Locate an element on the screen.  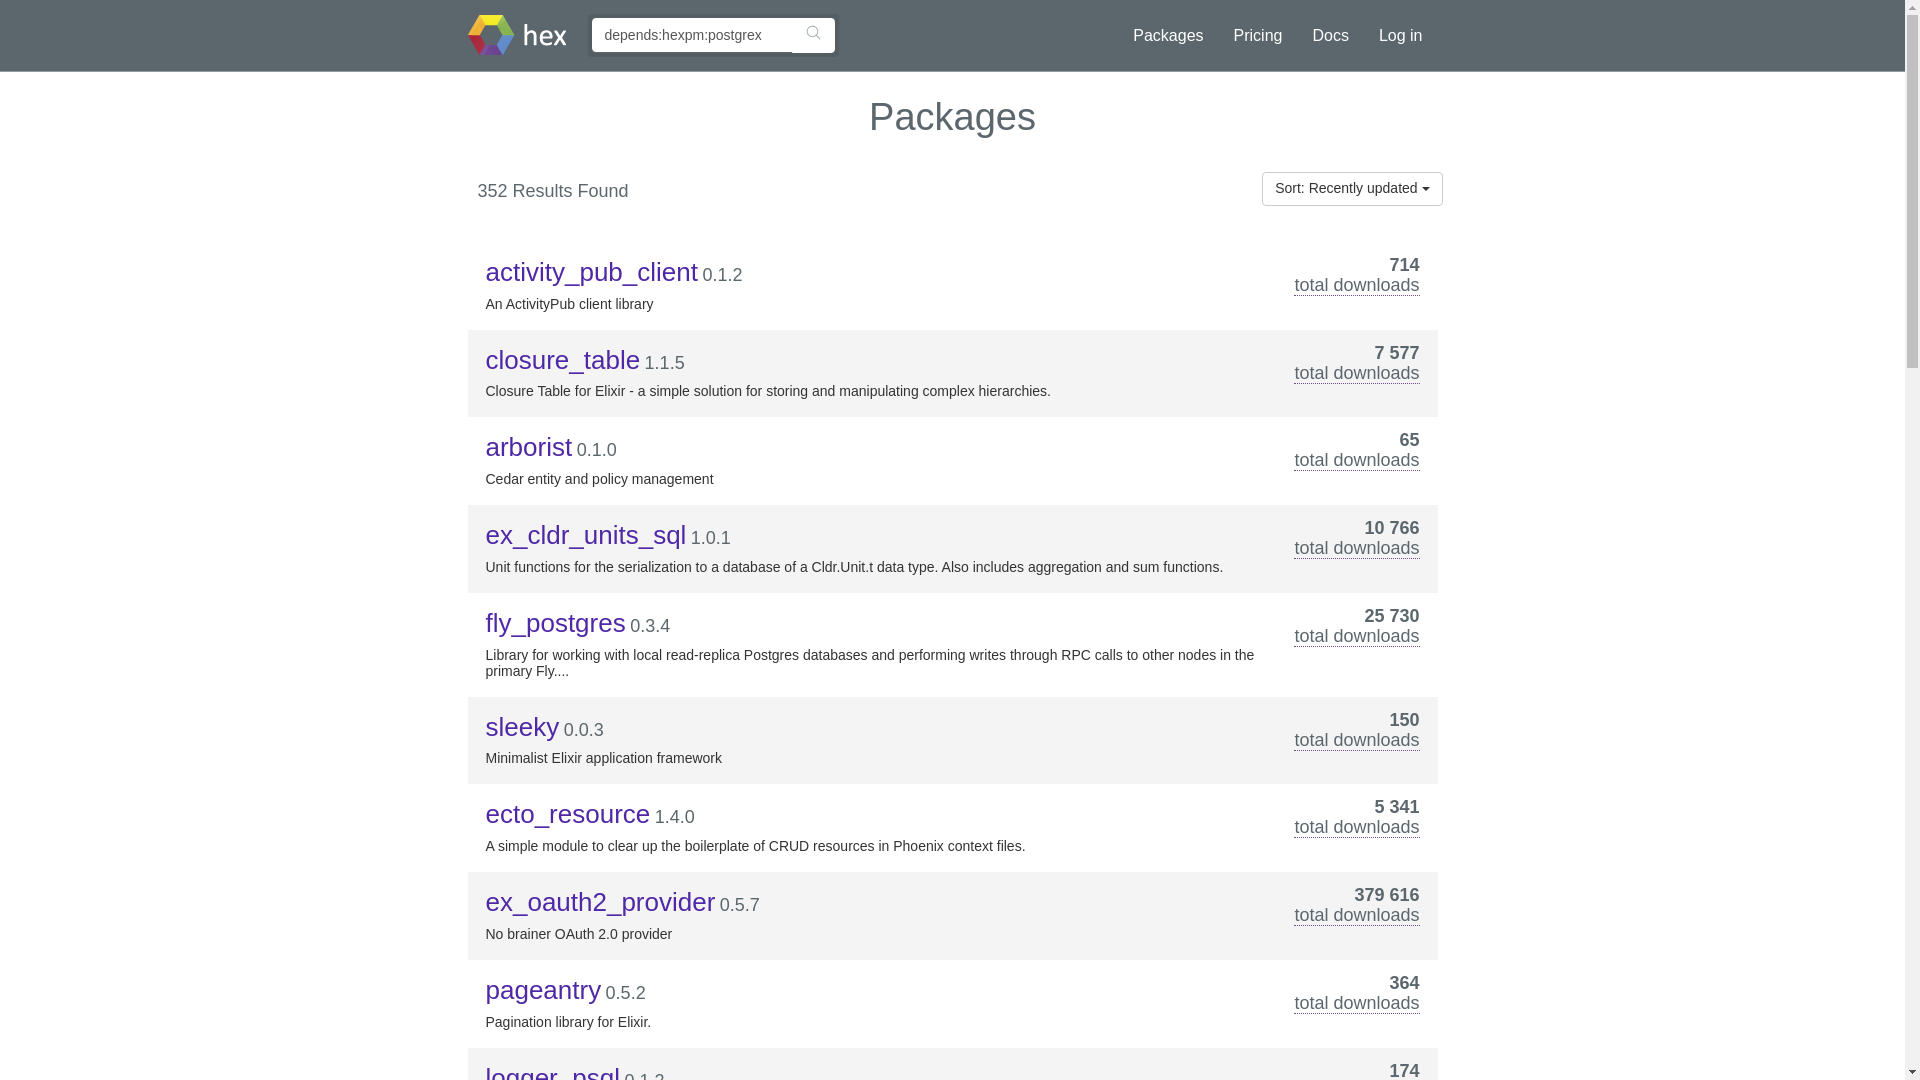
Log in is located at coordinates (1400, 35).